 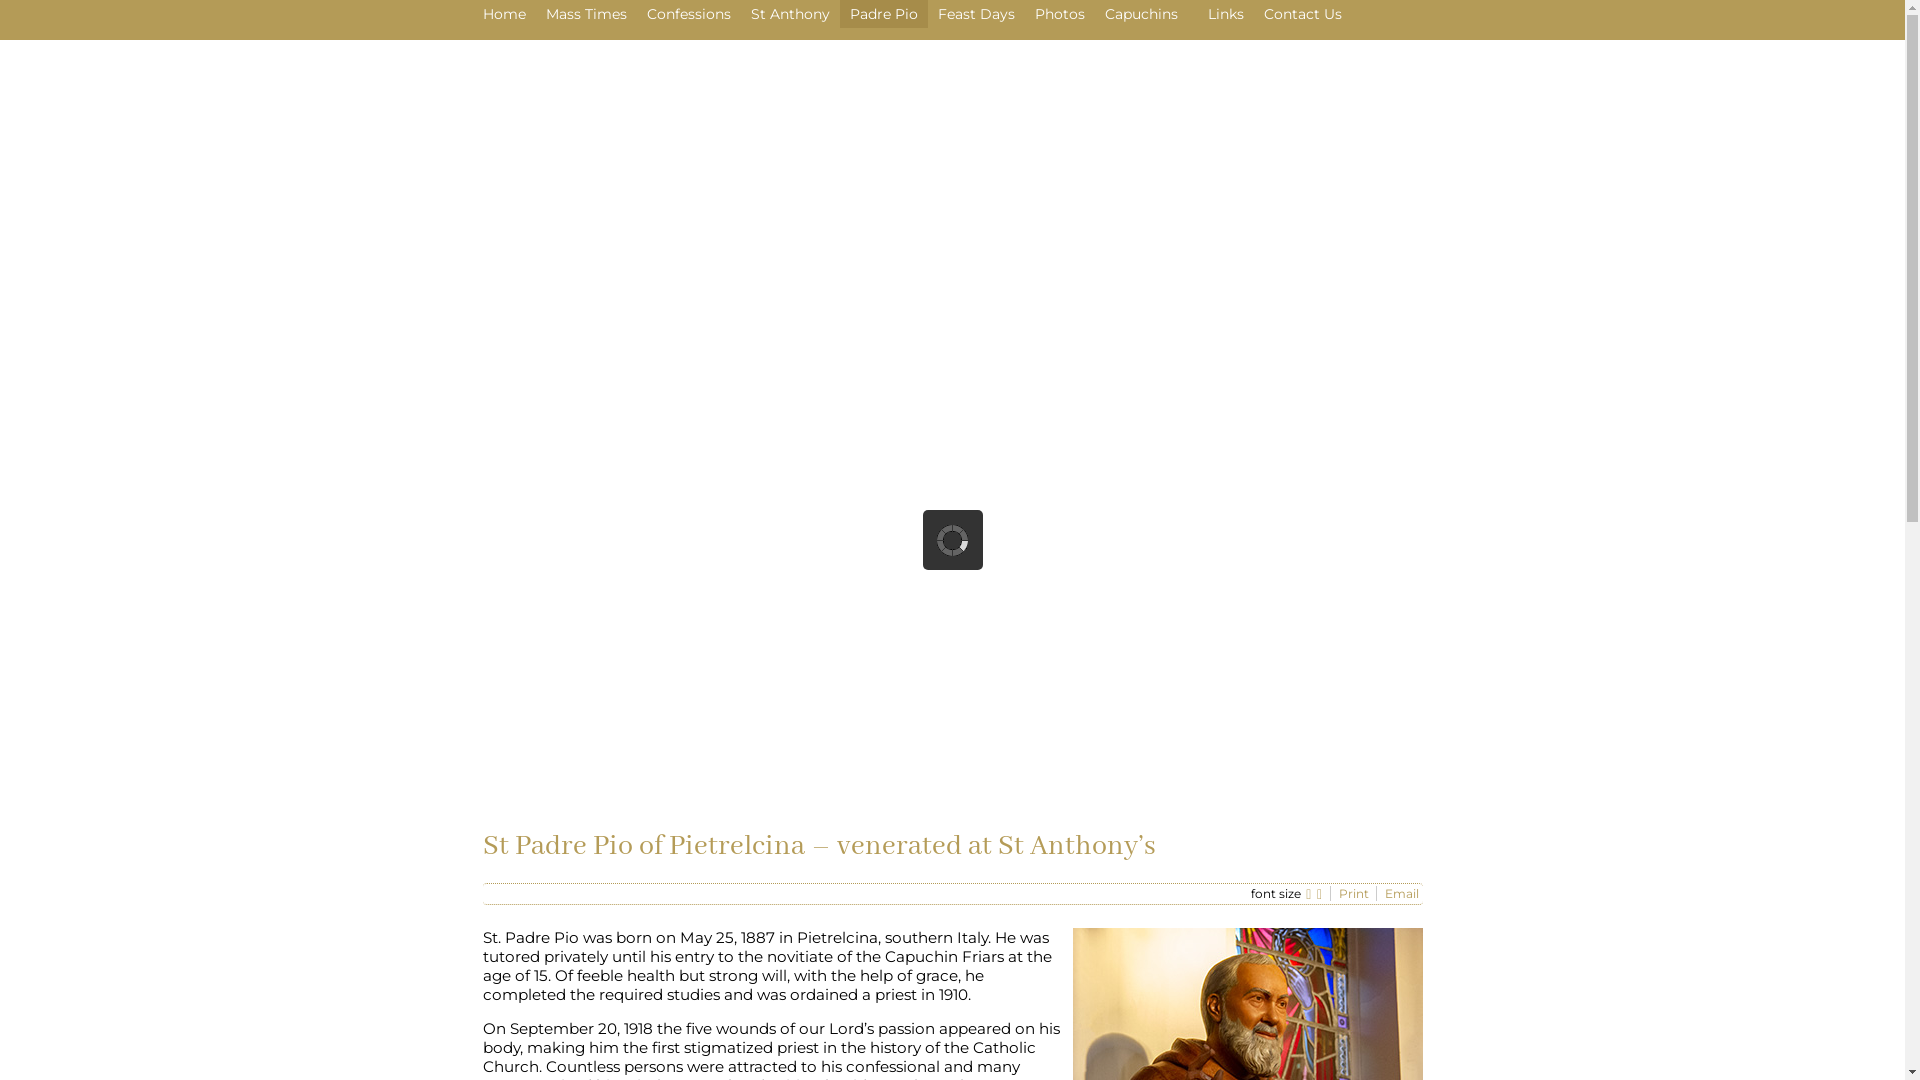 What do you see at coordinates (976, 14) in the screenshot?
I see `Feast Days` at bounding box center [976, 14].